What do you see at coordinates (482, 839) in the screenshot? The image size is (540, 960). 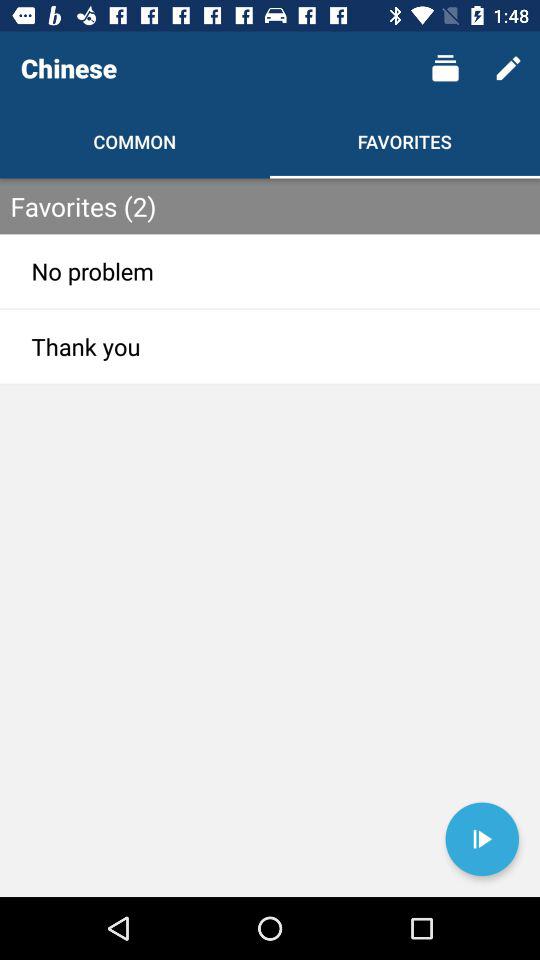 I see `play` at bounding box center [482, 839].